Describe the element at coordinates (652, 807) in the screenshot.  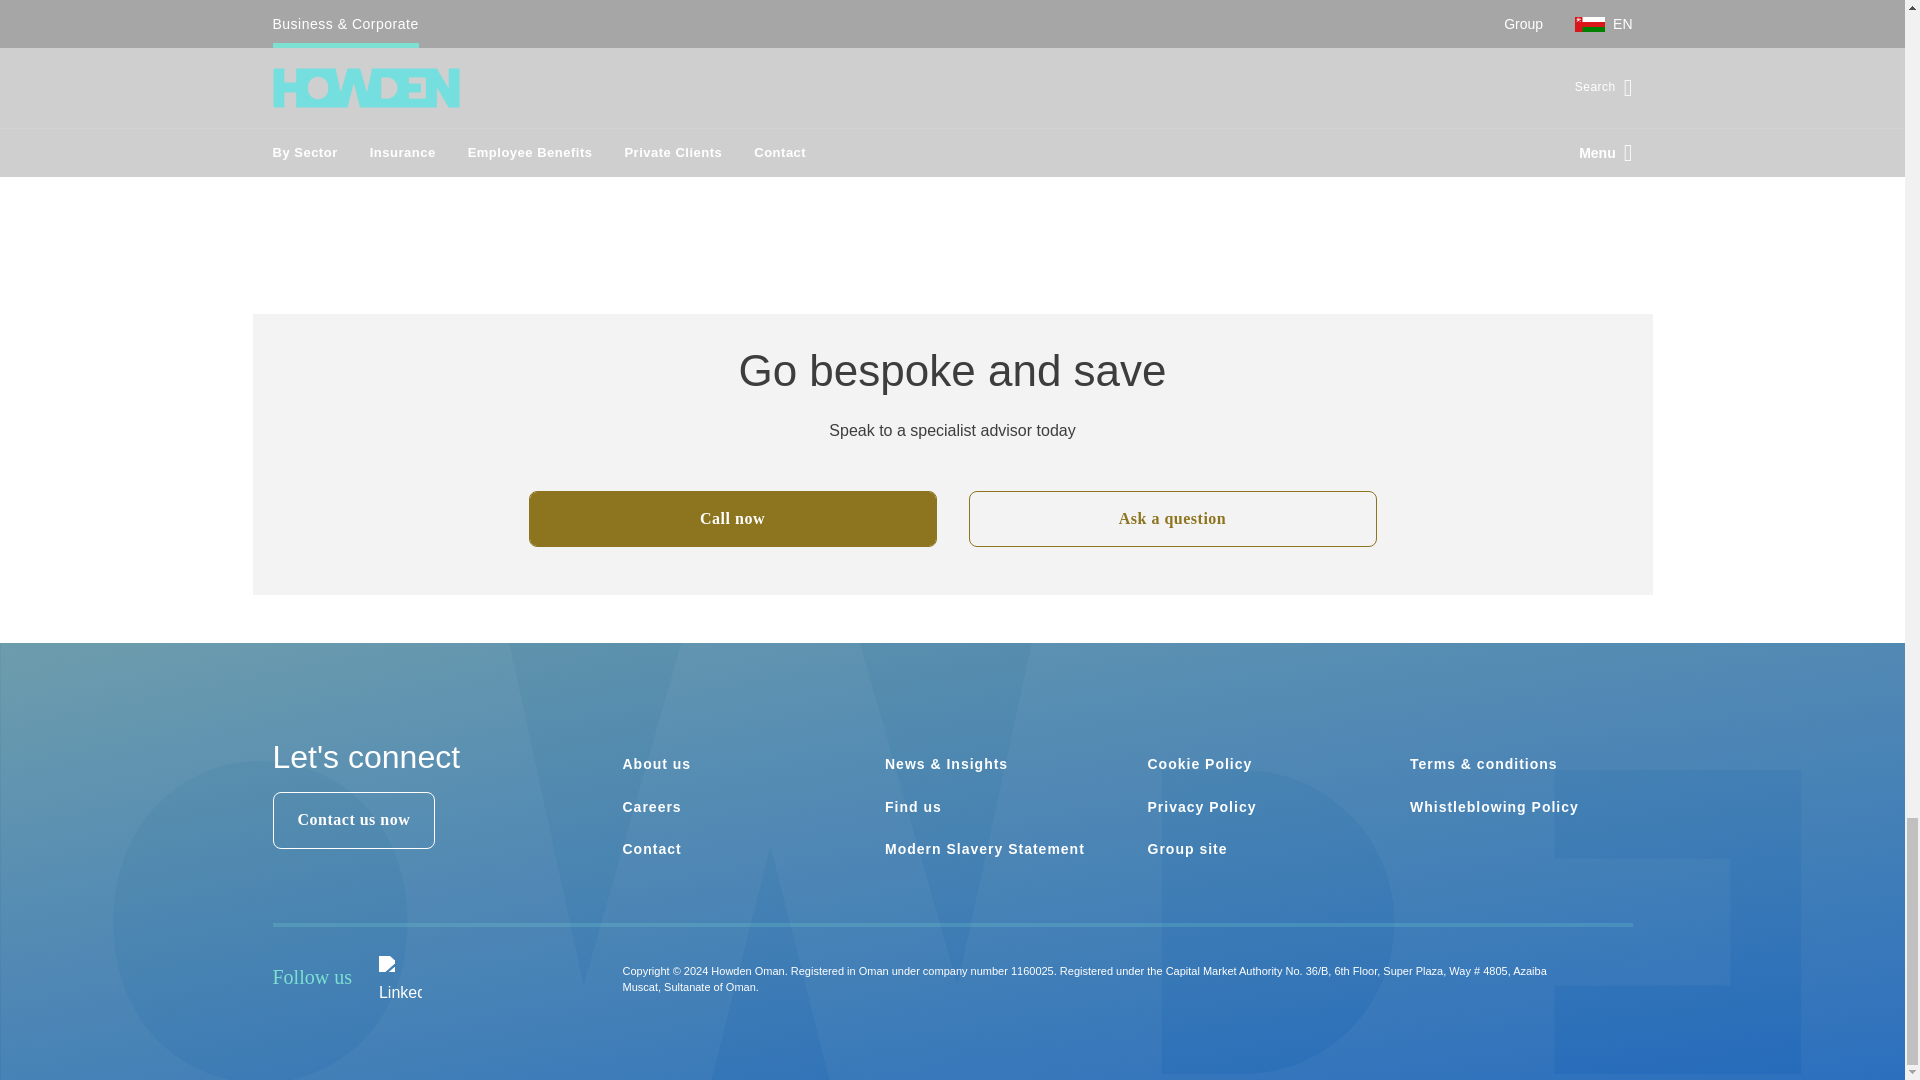
I see `Careers` at that location.